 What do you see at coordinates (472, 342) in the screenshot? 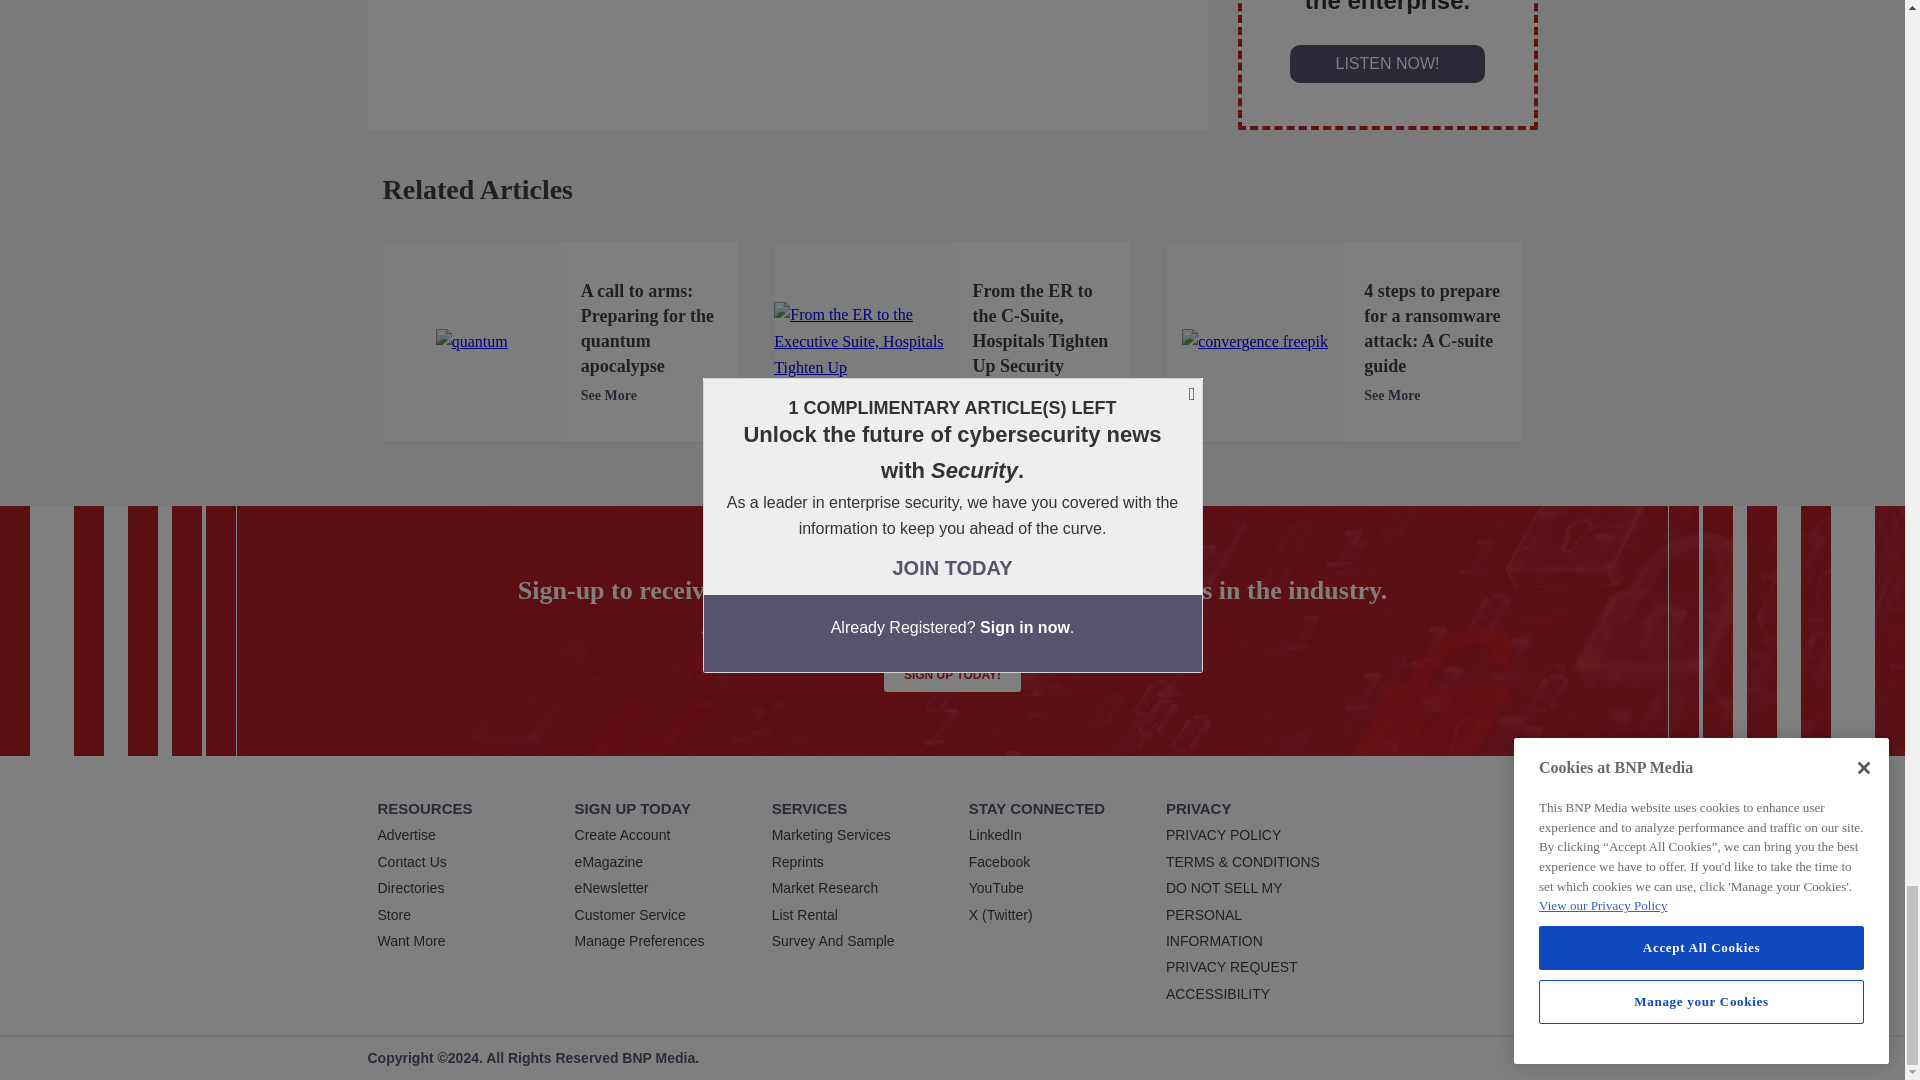
I see `quantum` at bounding box center [472, 342].